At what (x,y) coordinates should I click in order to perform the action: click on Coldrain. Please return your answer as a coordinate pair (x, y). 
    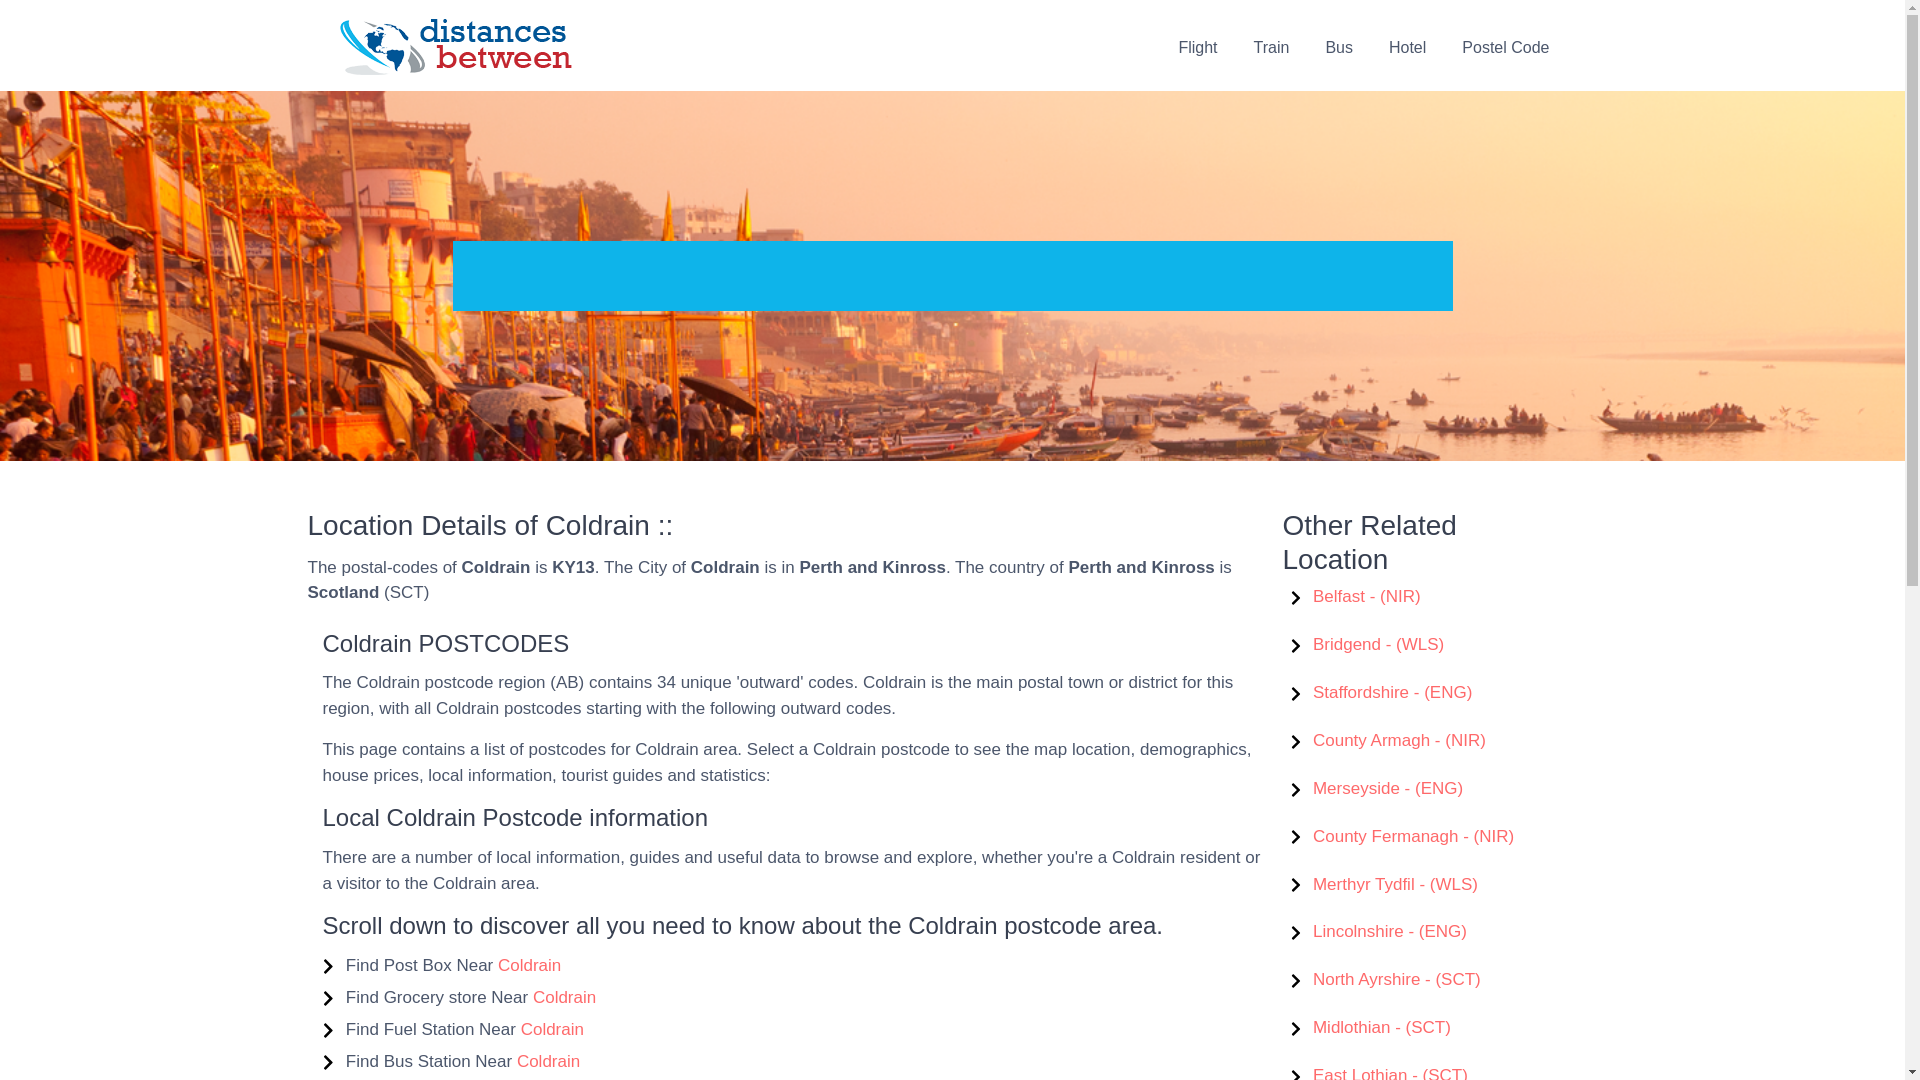
    Looking at the image, I should click on (528, 965).